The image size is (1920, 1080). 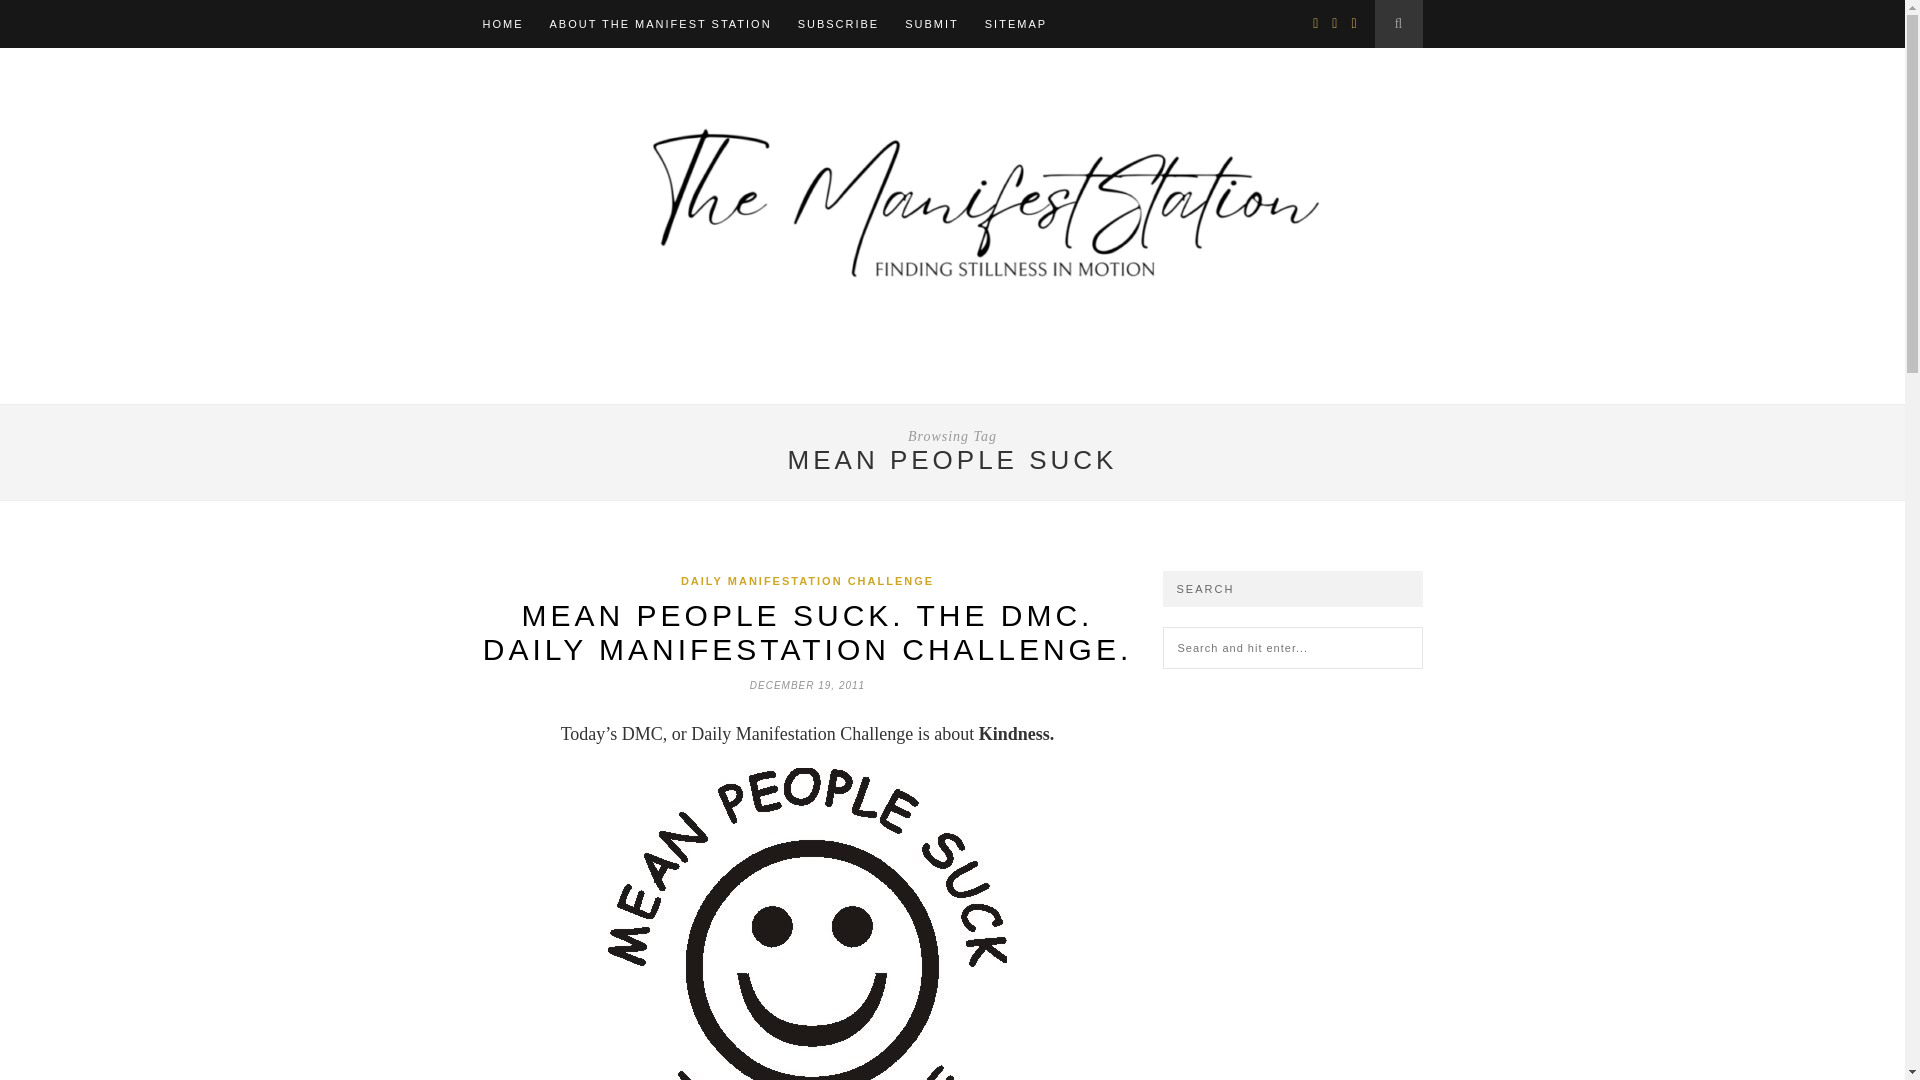 I want to click on MEAN PEOPLE SUCK. THE DMC. DAILY MANIFESTATION CHALLENGE., so click(x=808, y=632).